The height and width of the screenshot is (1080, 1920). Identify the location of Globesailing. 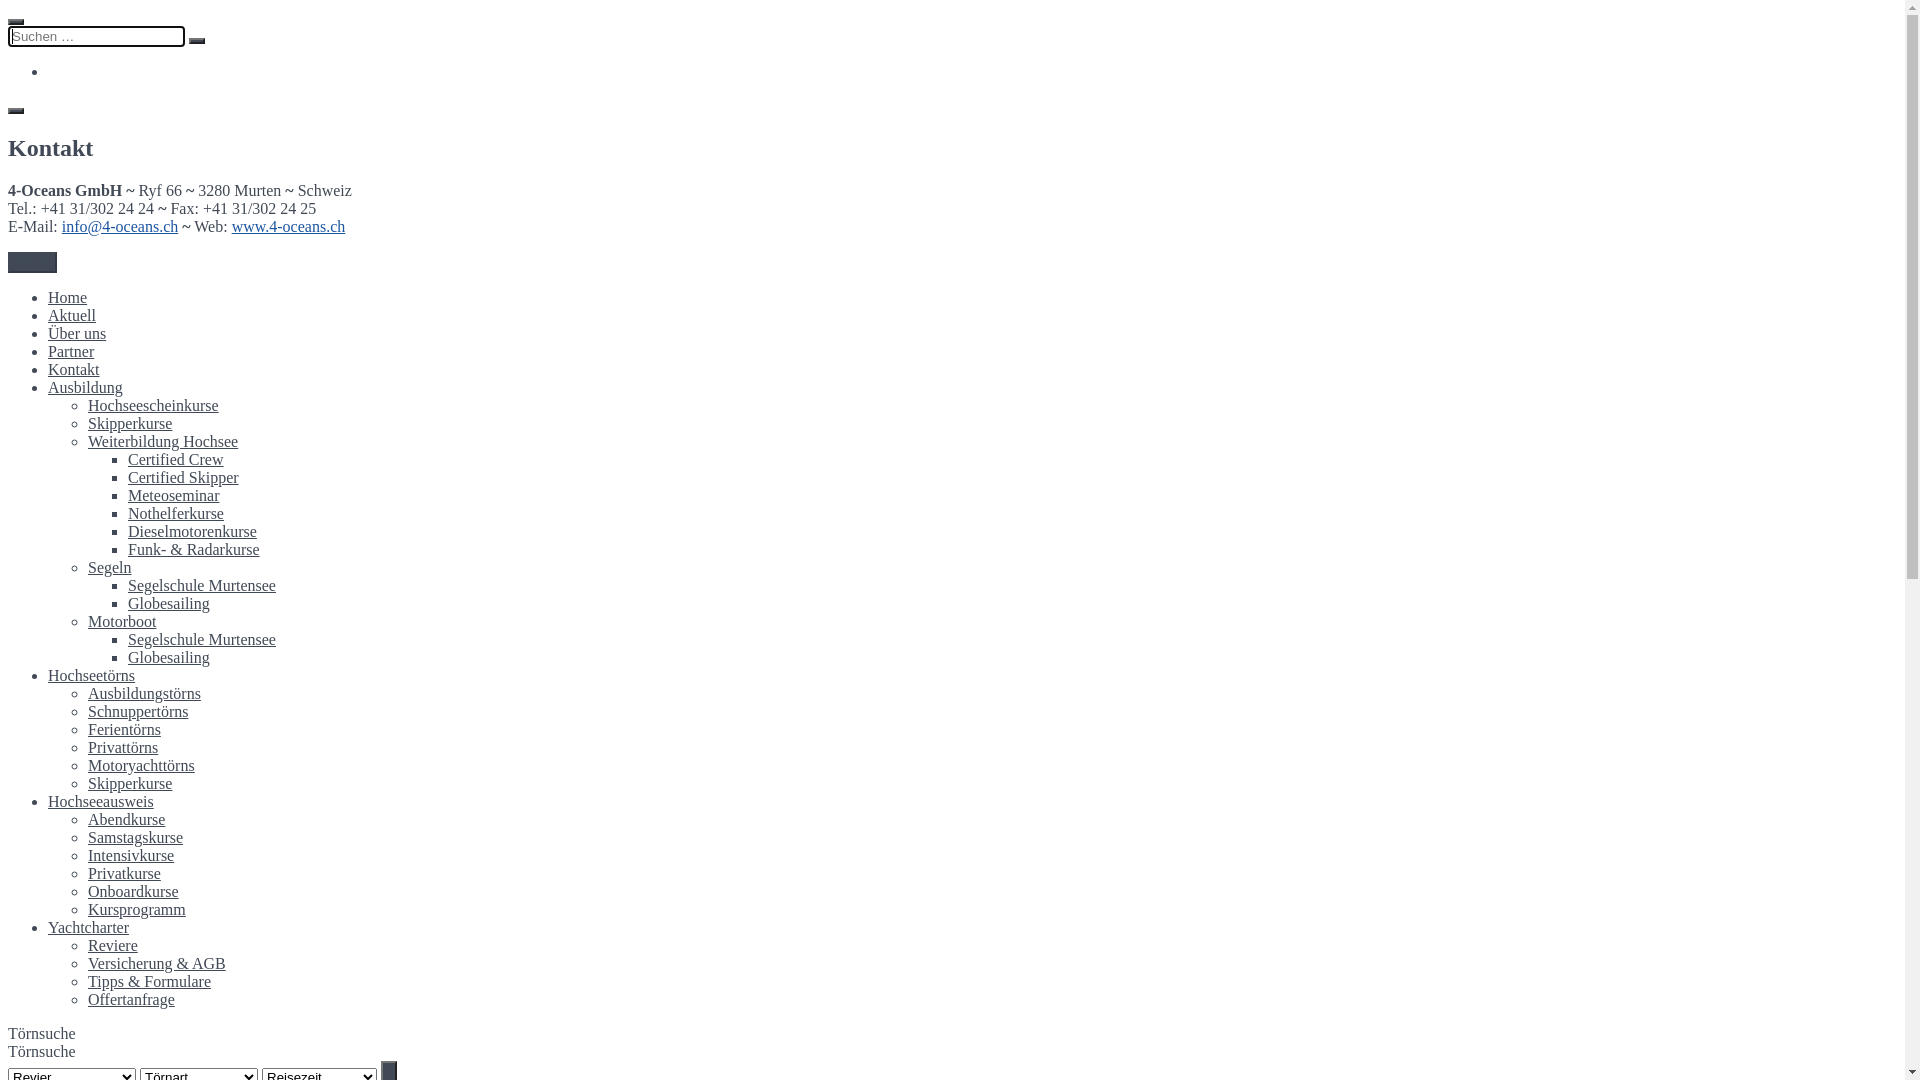
(169, 658).